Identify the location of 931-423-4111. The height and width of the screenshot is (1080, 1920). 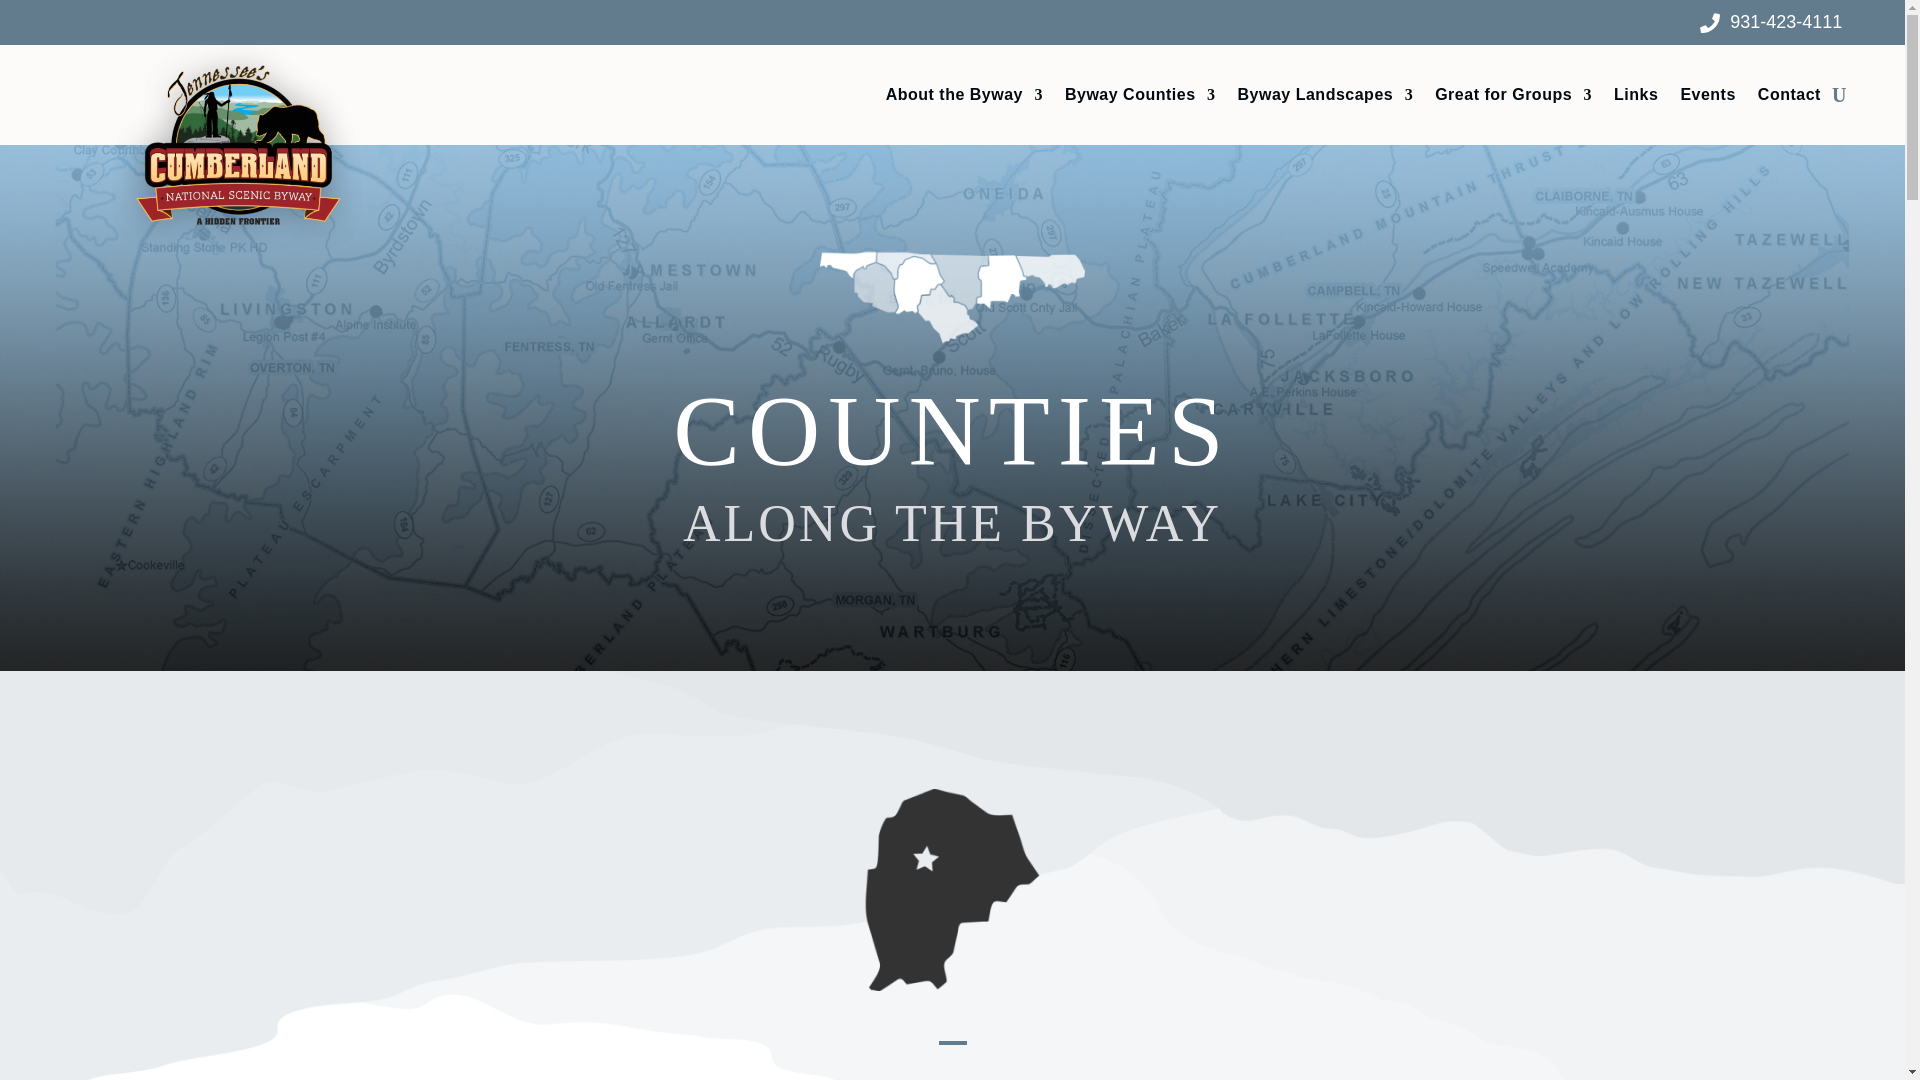
(1785, 22).